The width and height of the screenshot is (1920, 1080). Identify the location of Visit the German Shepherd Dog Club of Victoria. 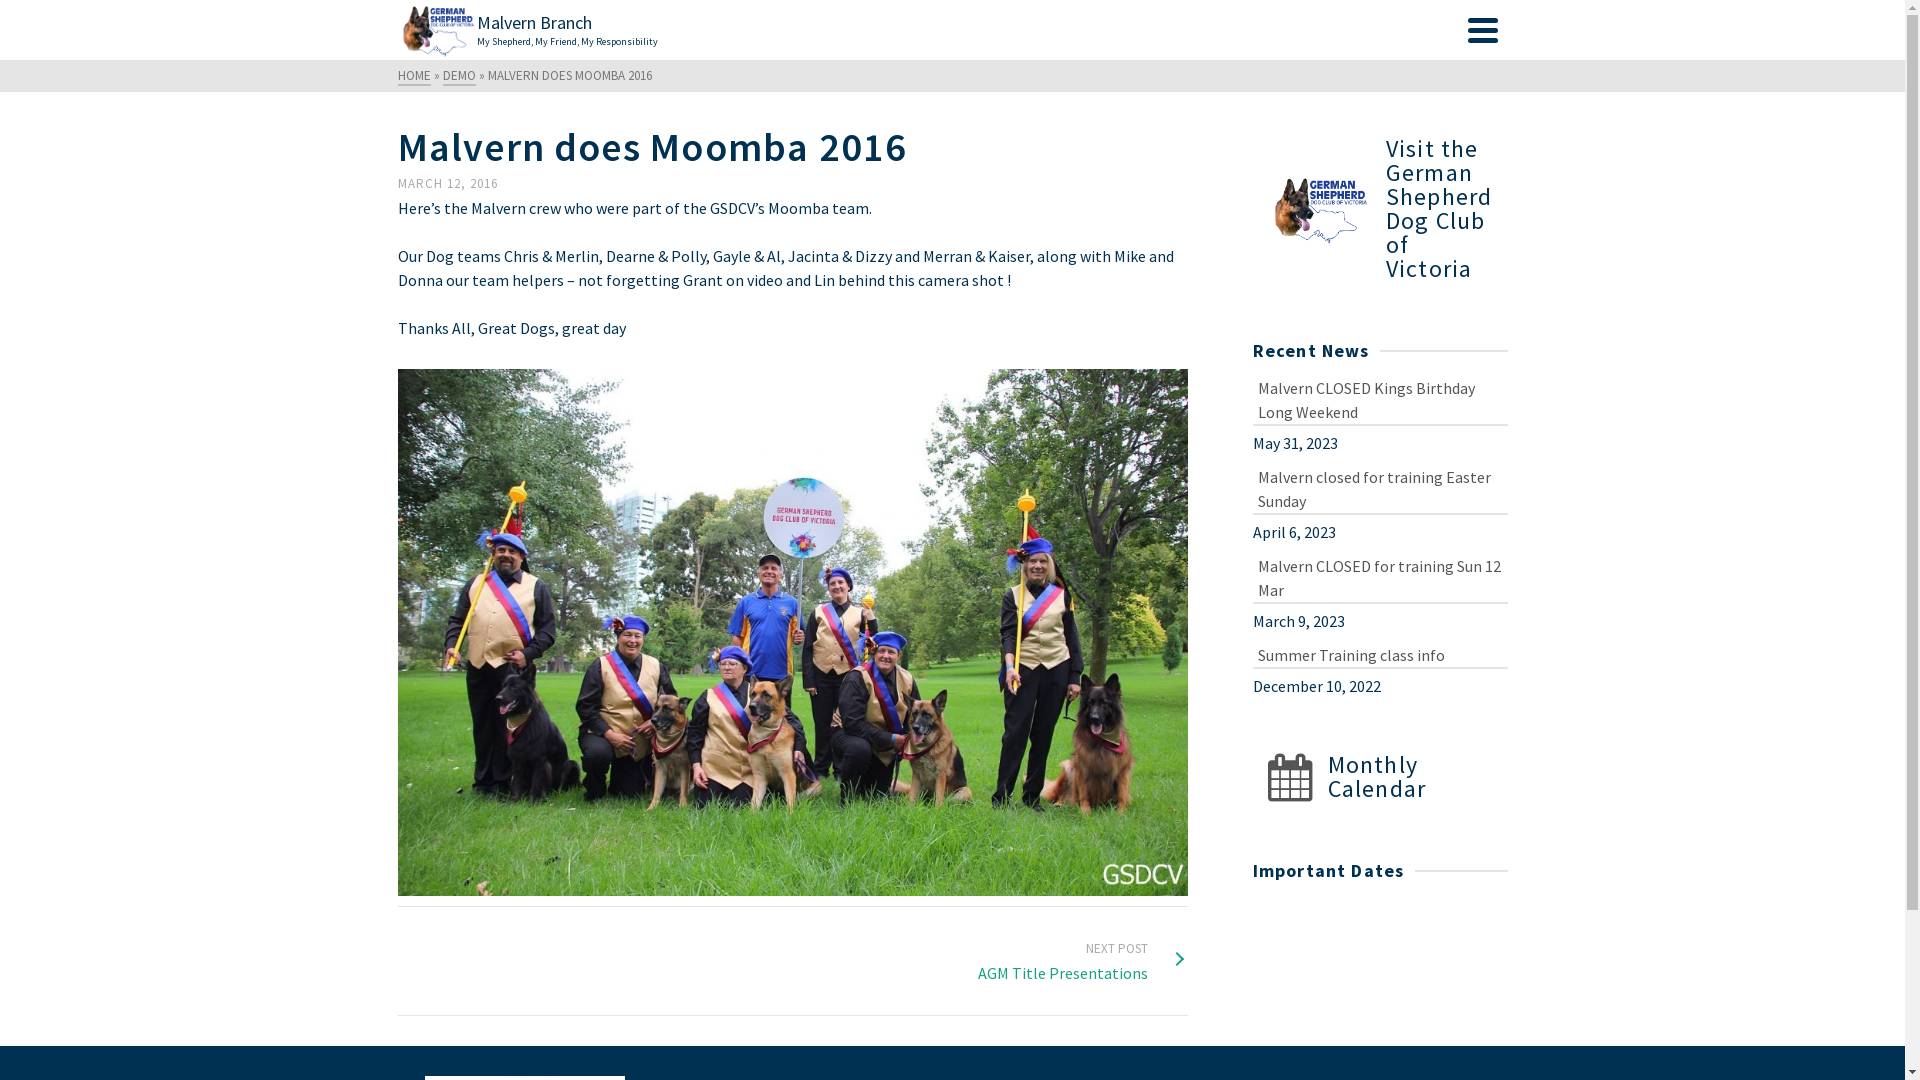
(1380, 209).